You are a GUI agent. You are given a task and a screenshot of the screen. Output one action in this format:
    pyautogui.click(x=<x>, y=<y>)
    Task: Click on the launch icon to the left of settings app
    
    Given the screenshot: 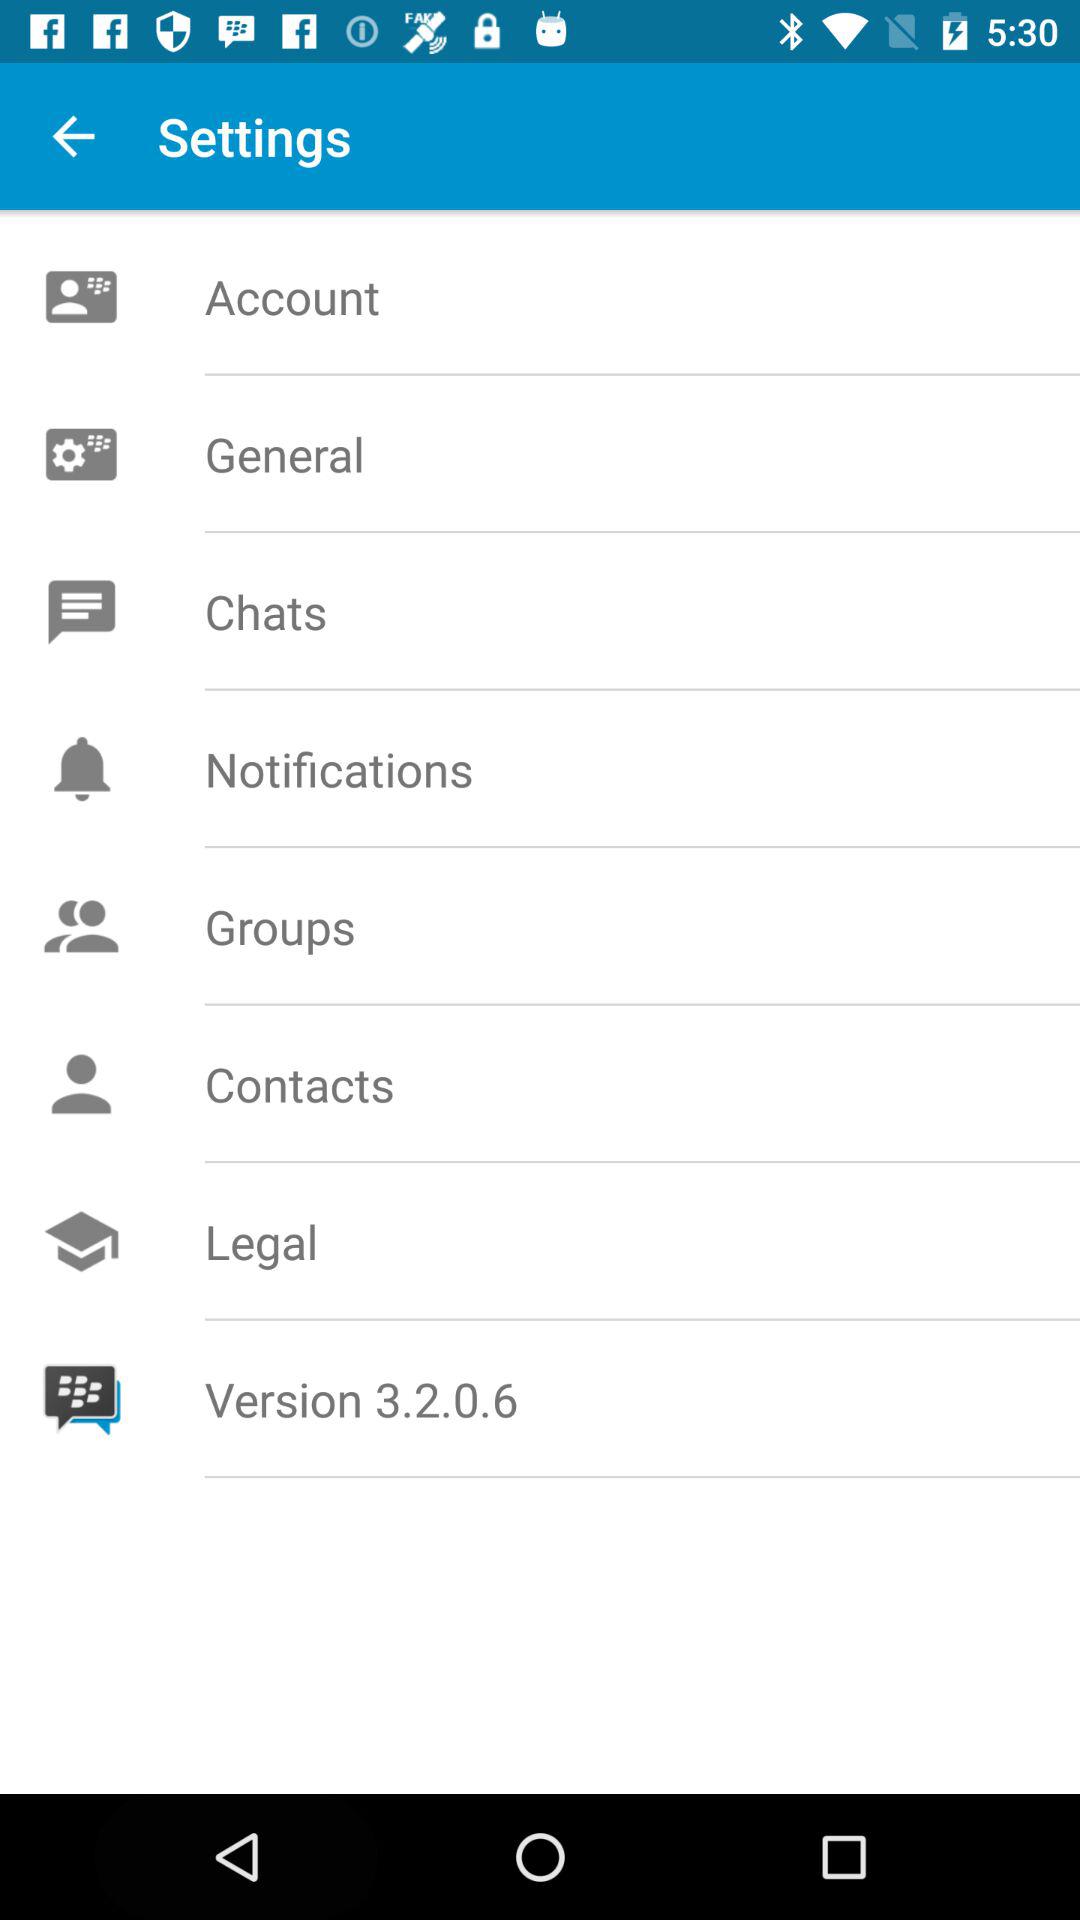 What is the action you would take?
    pyautogui.click(x=73, y=136)
    